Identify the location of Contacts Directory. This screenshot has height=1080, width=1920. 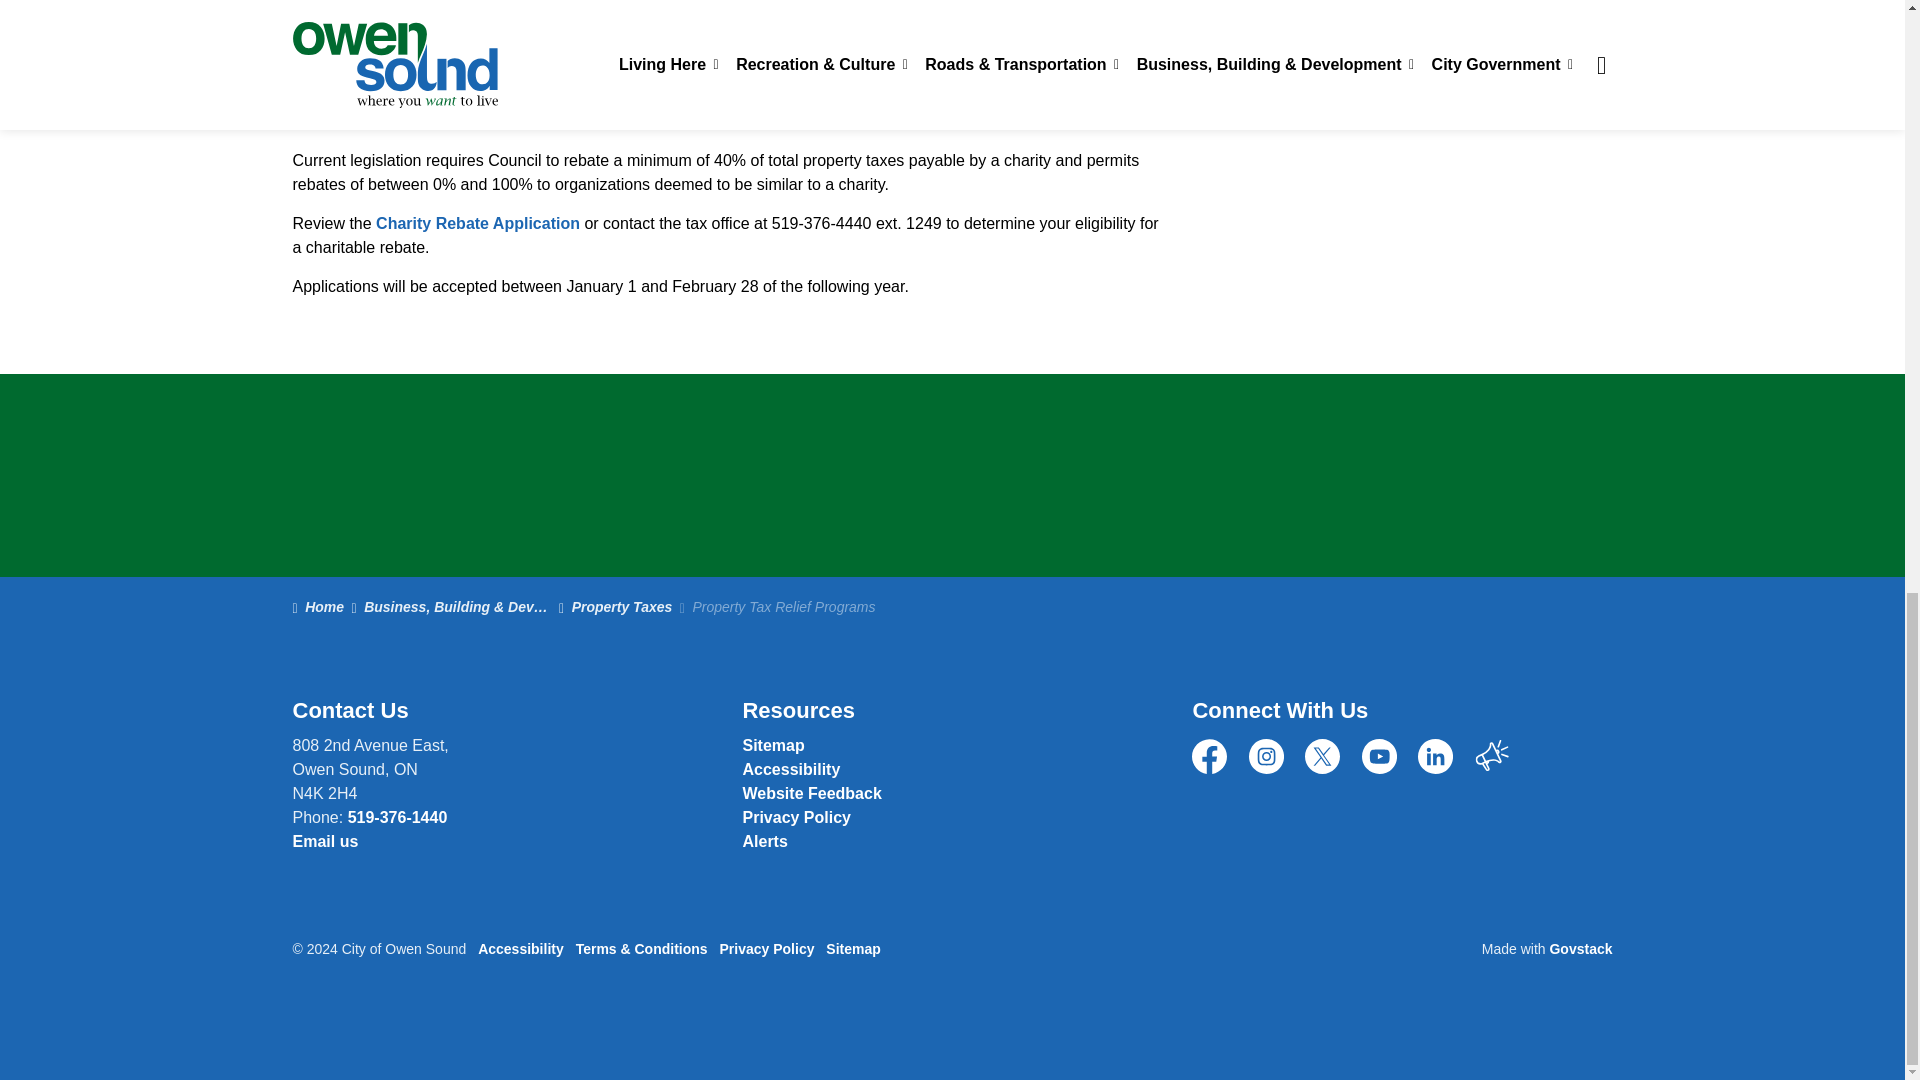
(811, 794).